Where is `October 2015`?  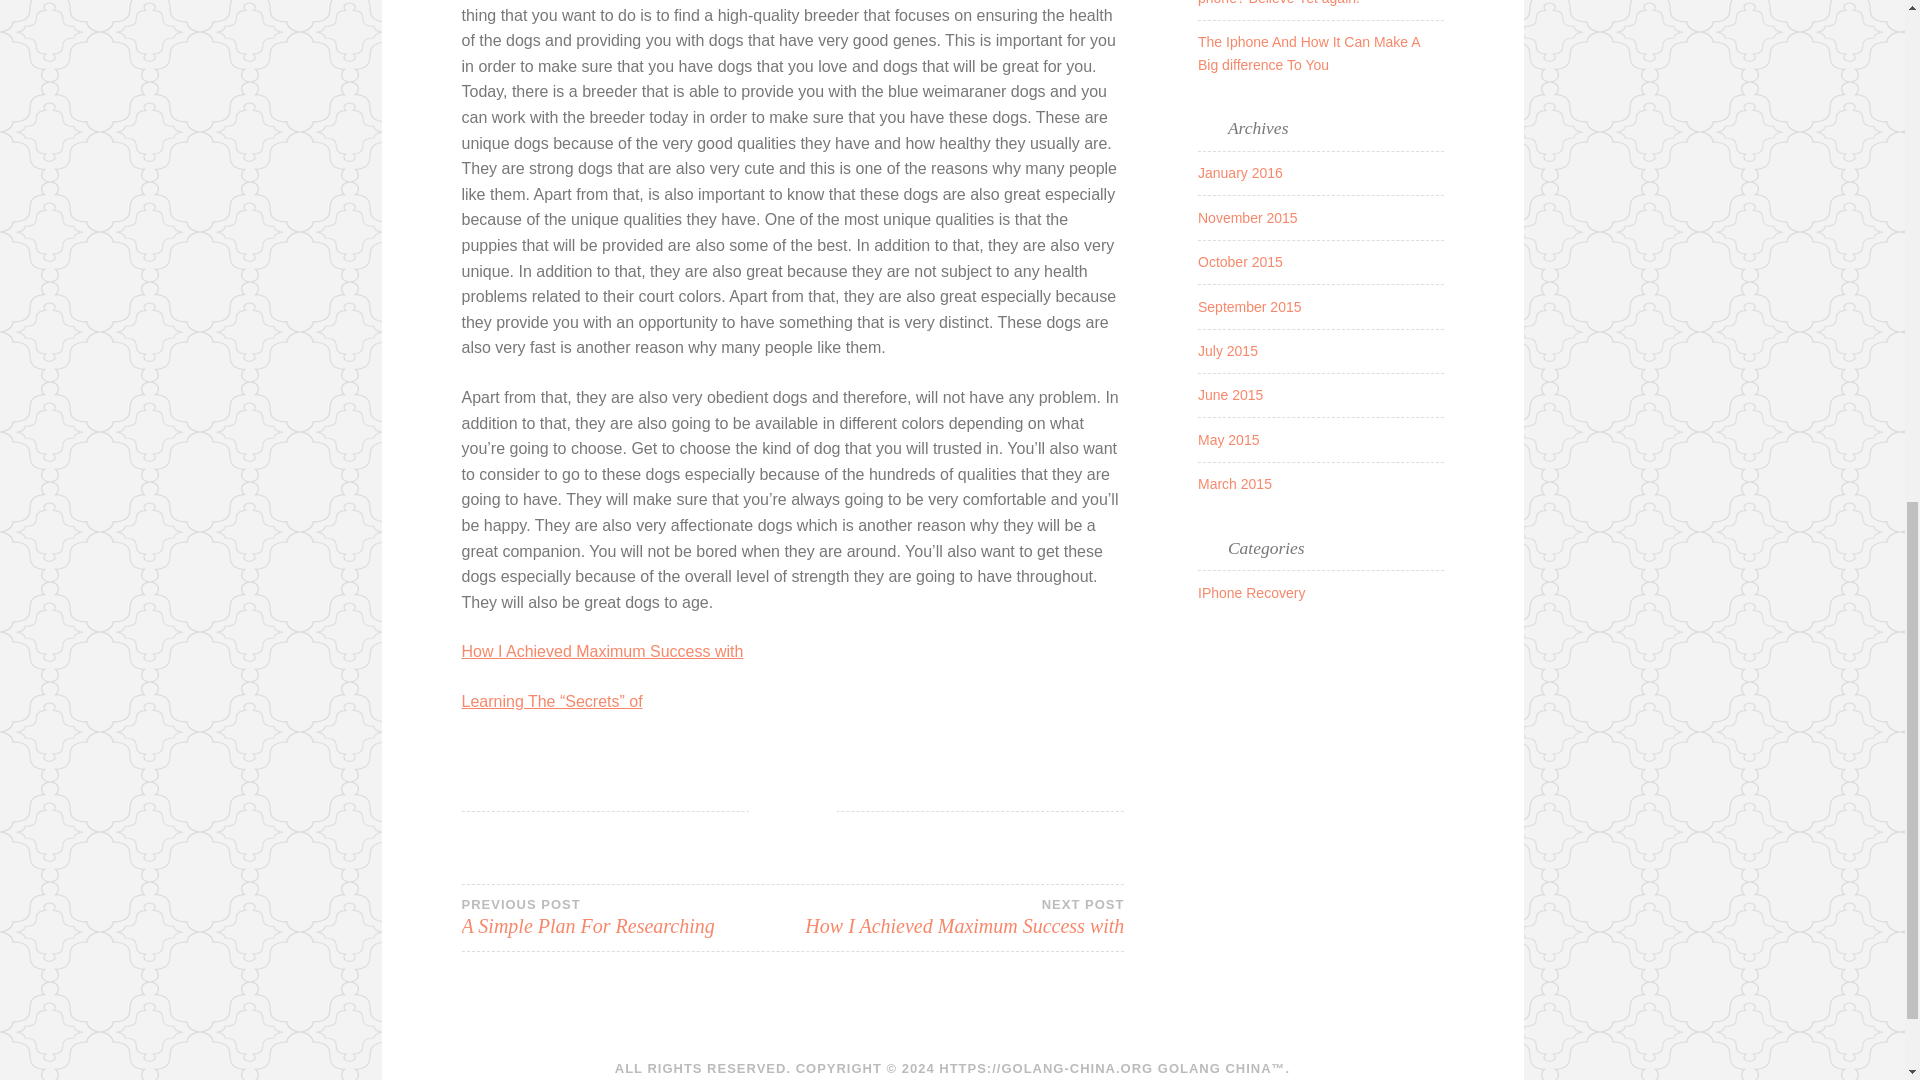 October 2015 is located at coordinates (1234, 484).